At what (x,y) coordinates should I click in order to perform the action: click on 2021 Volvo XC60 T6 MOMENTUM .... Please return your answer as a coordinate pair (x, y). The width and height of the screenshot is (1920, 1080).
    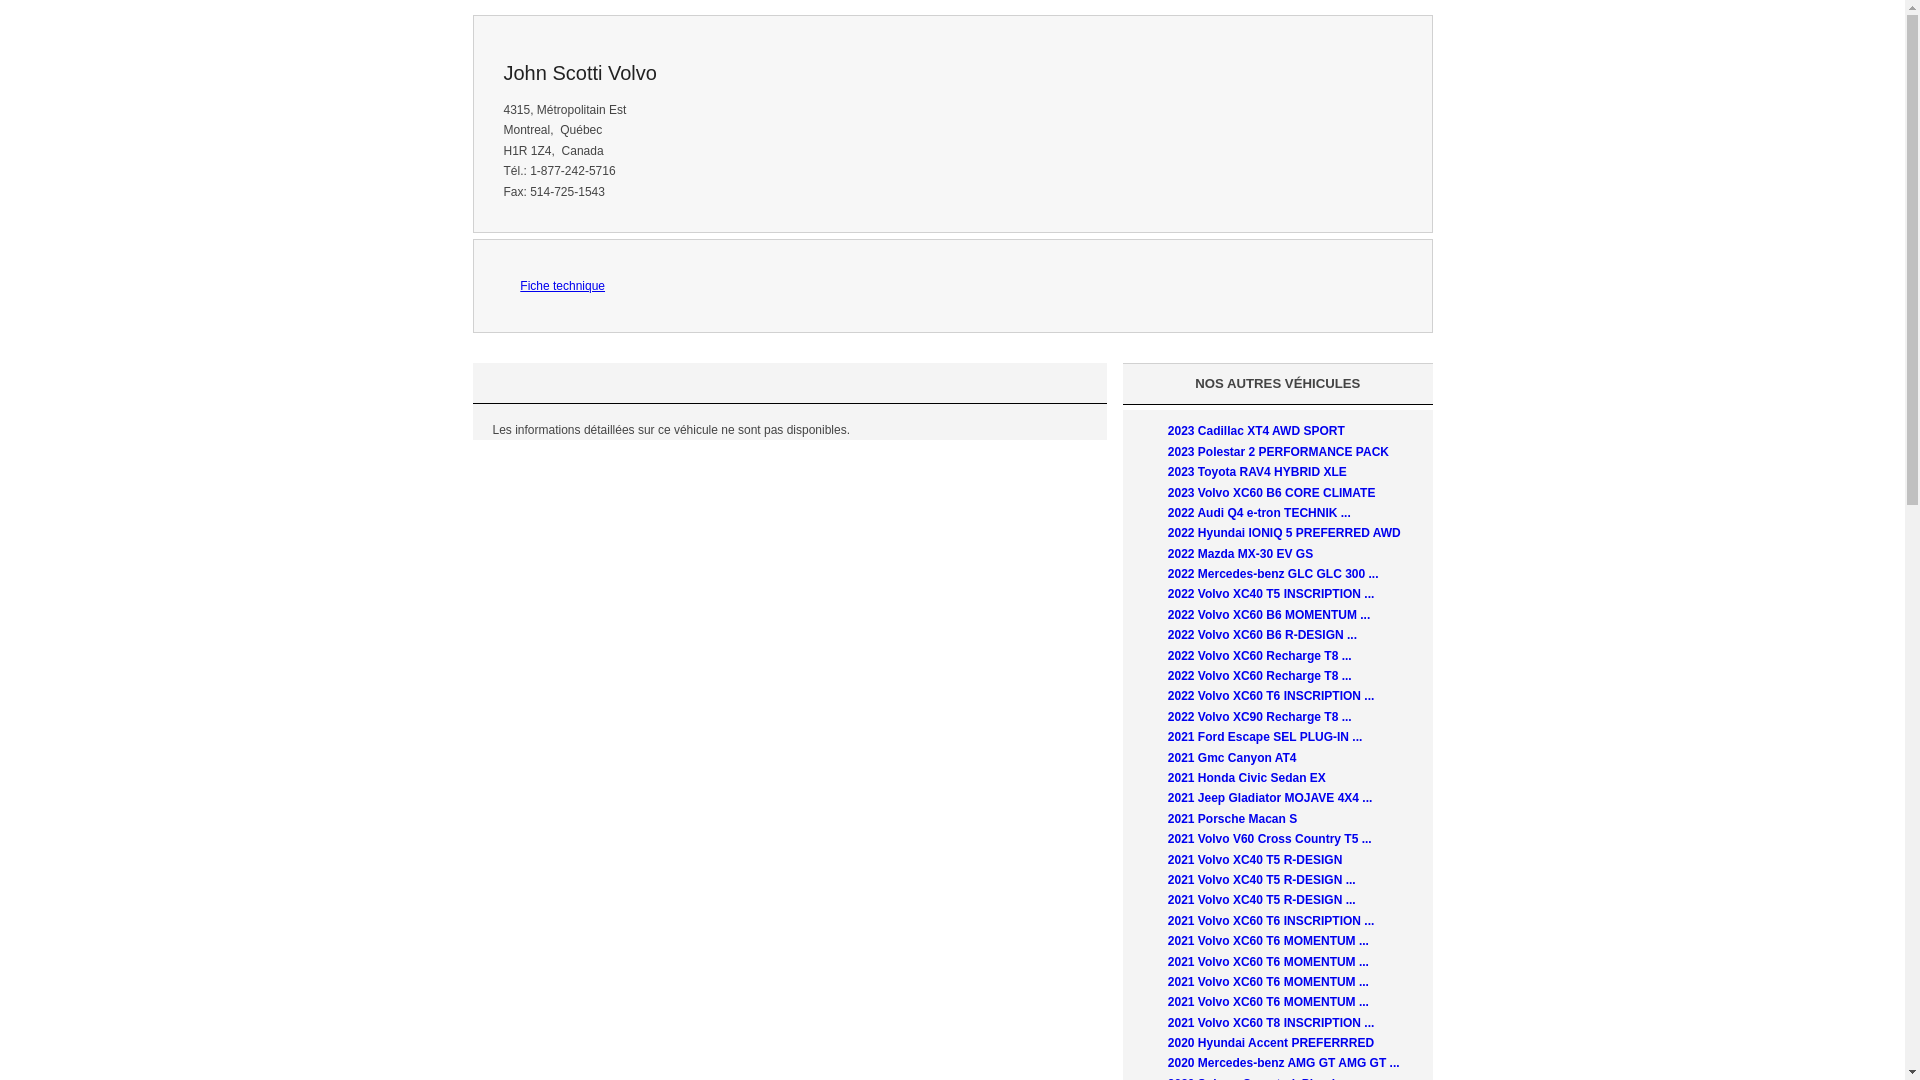
    Looking at the image, I should click on (1268, 1002).